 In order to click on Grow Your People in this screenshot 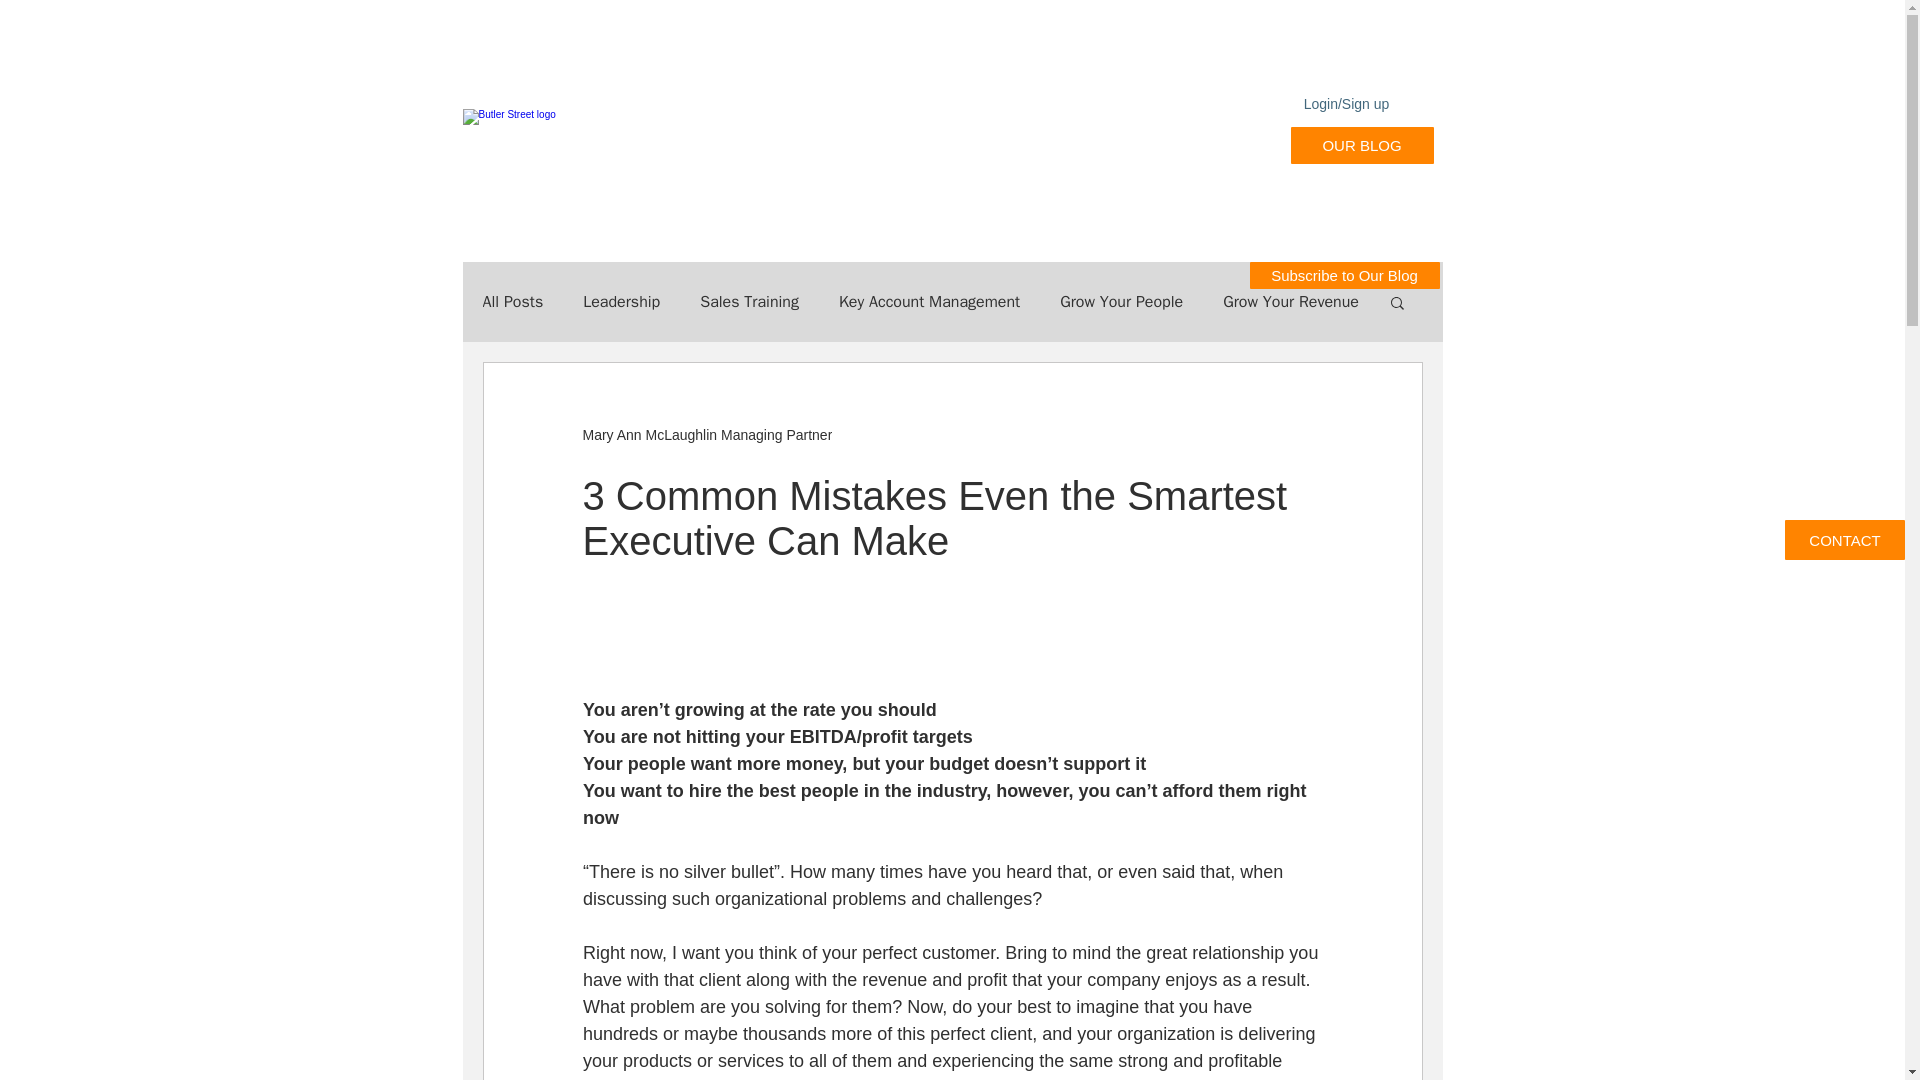, I will do `click(1120, 302)`.